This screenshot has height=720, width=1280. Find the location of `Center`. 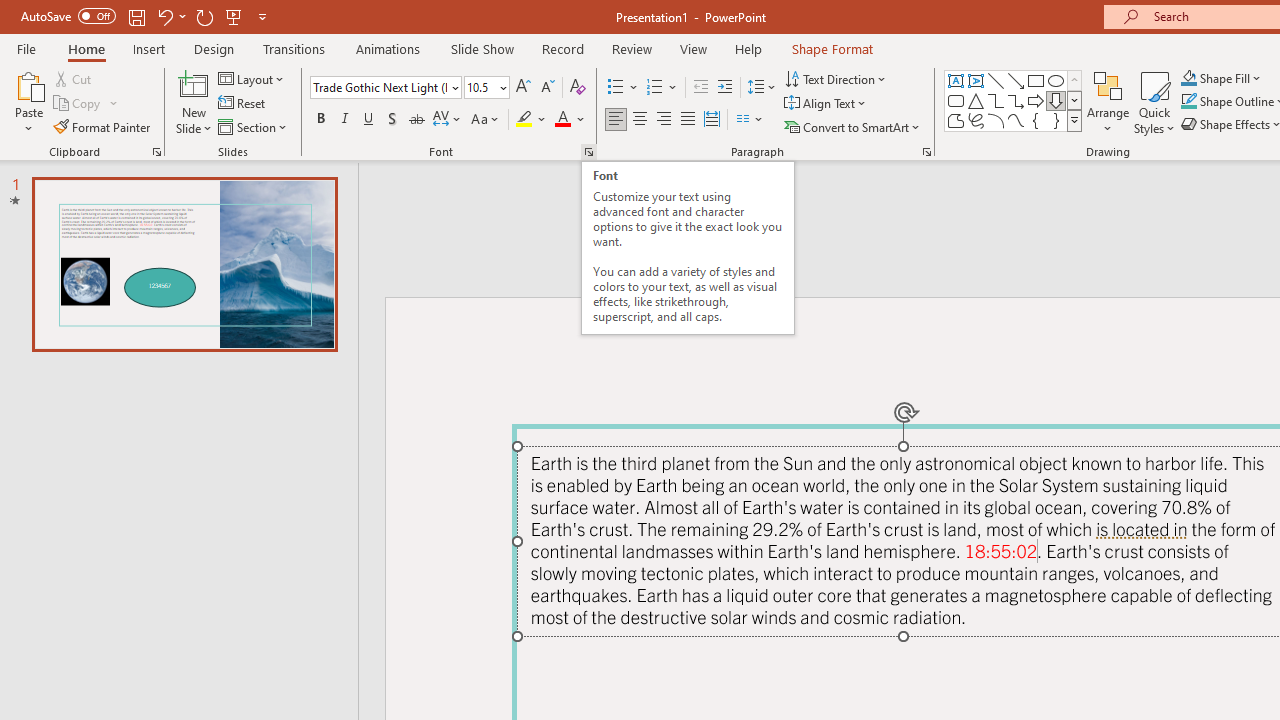

Center is located at coordinates (640, 120).